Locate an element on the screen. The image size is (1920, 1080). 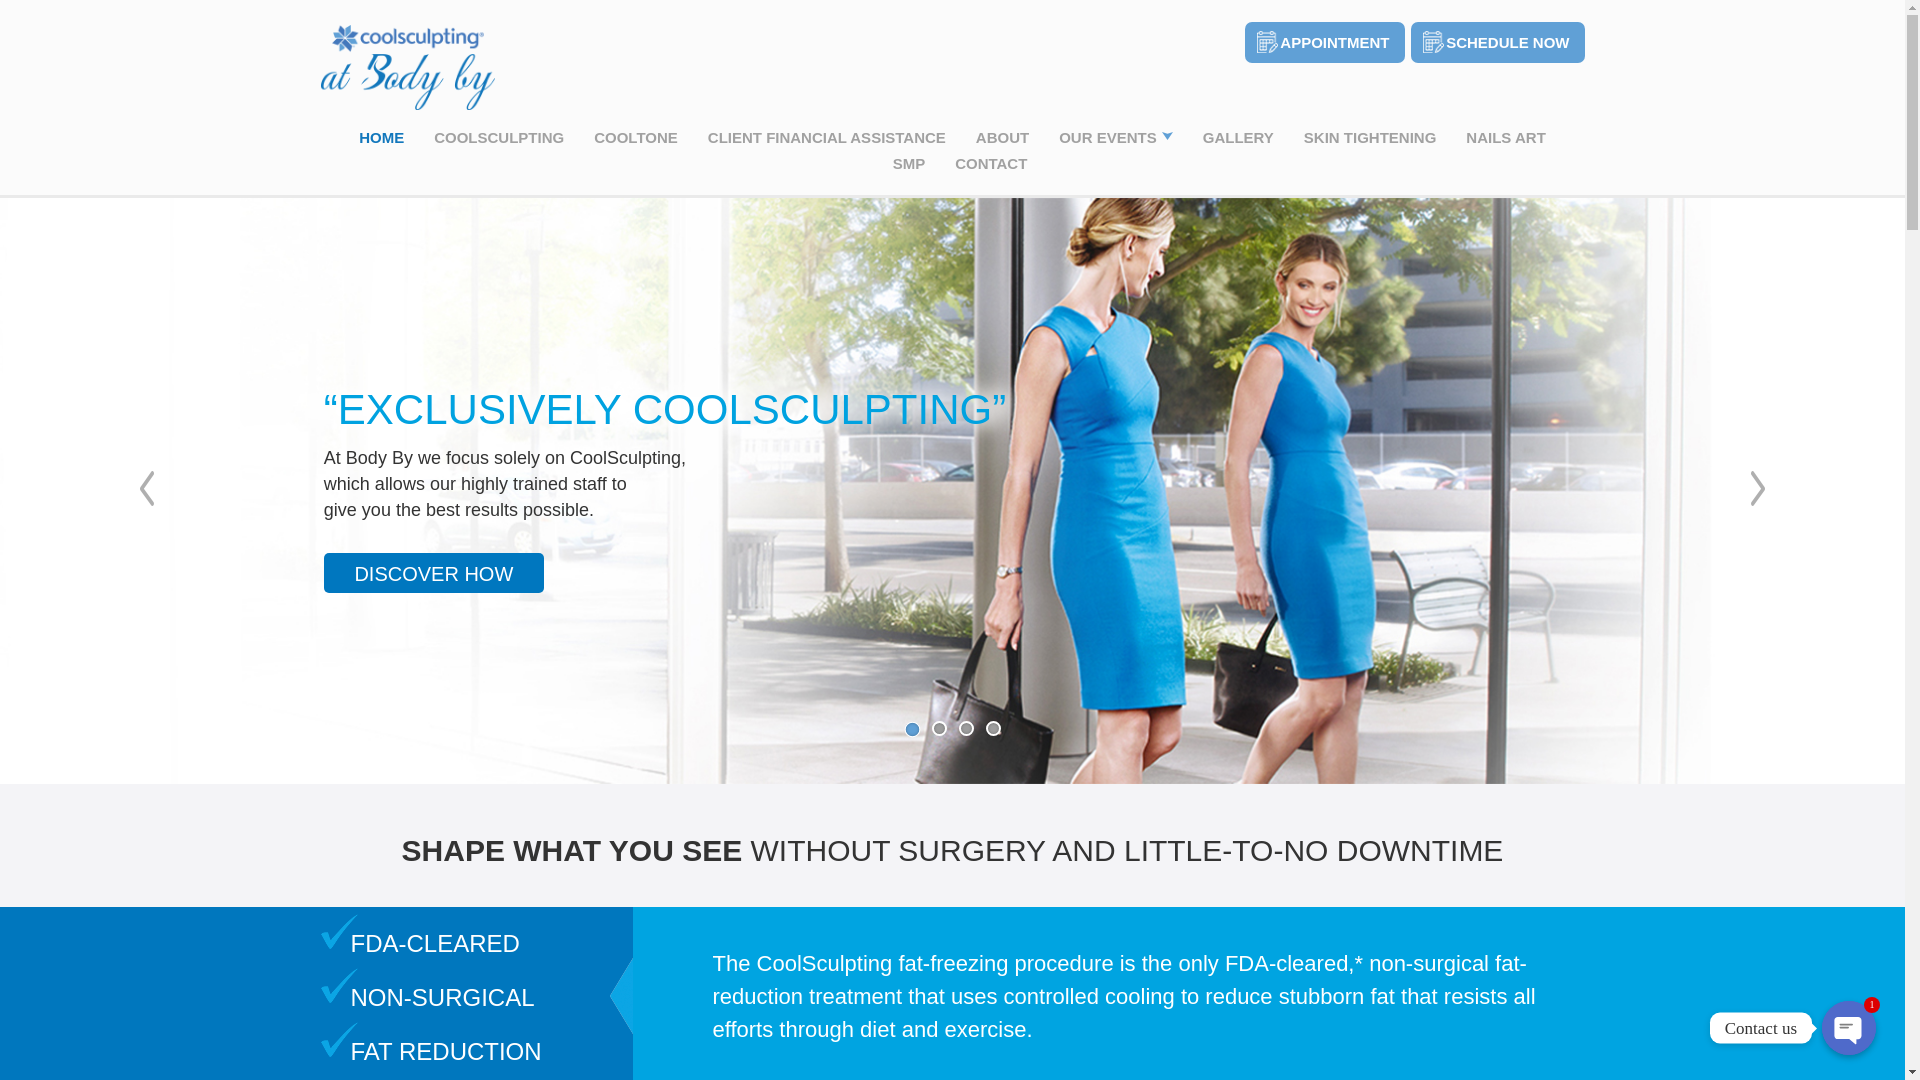
SMP is located at coordinates (908, 163).